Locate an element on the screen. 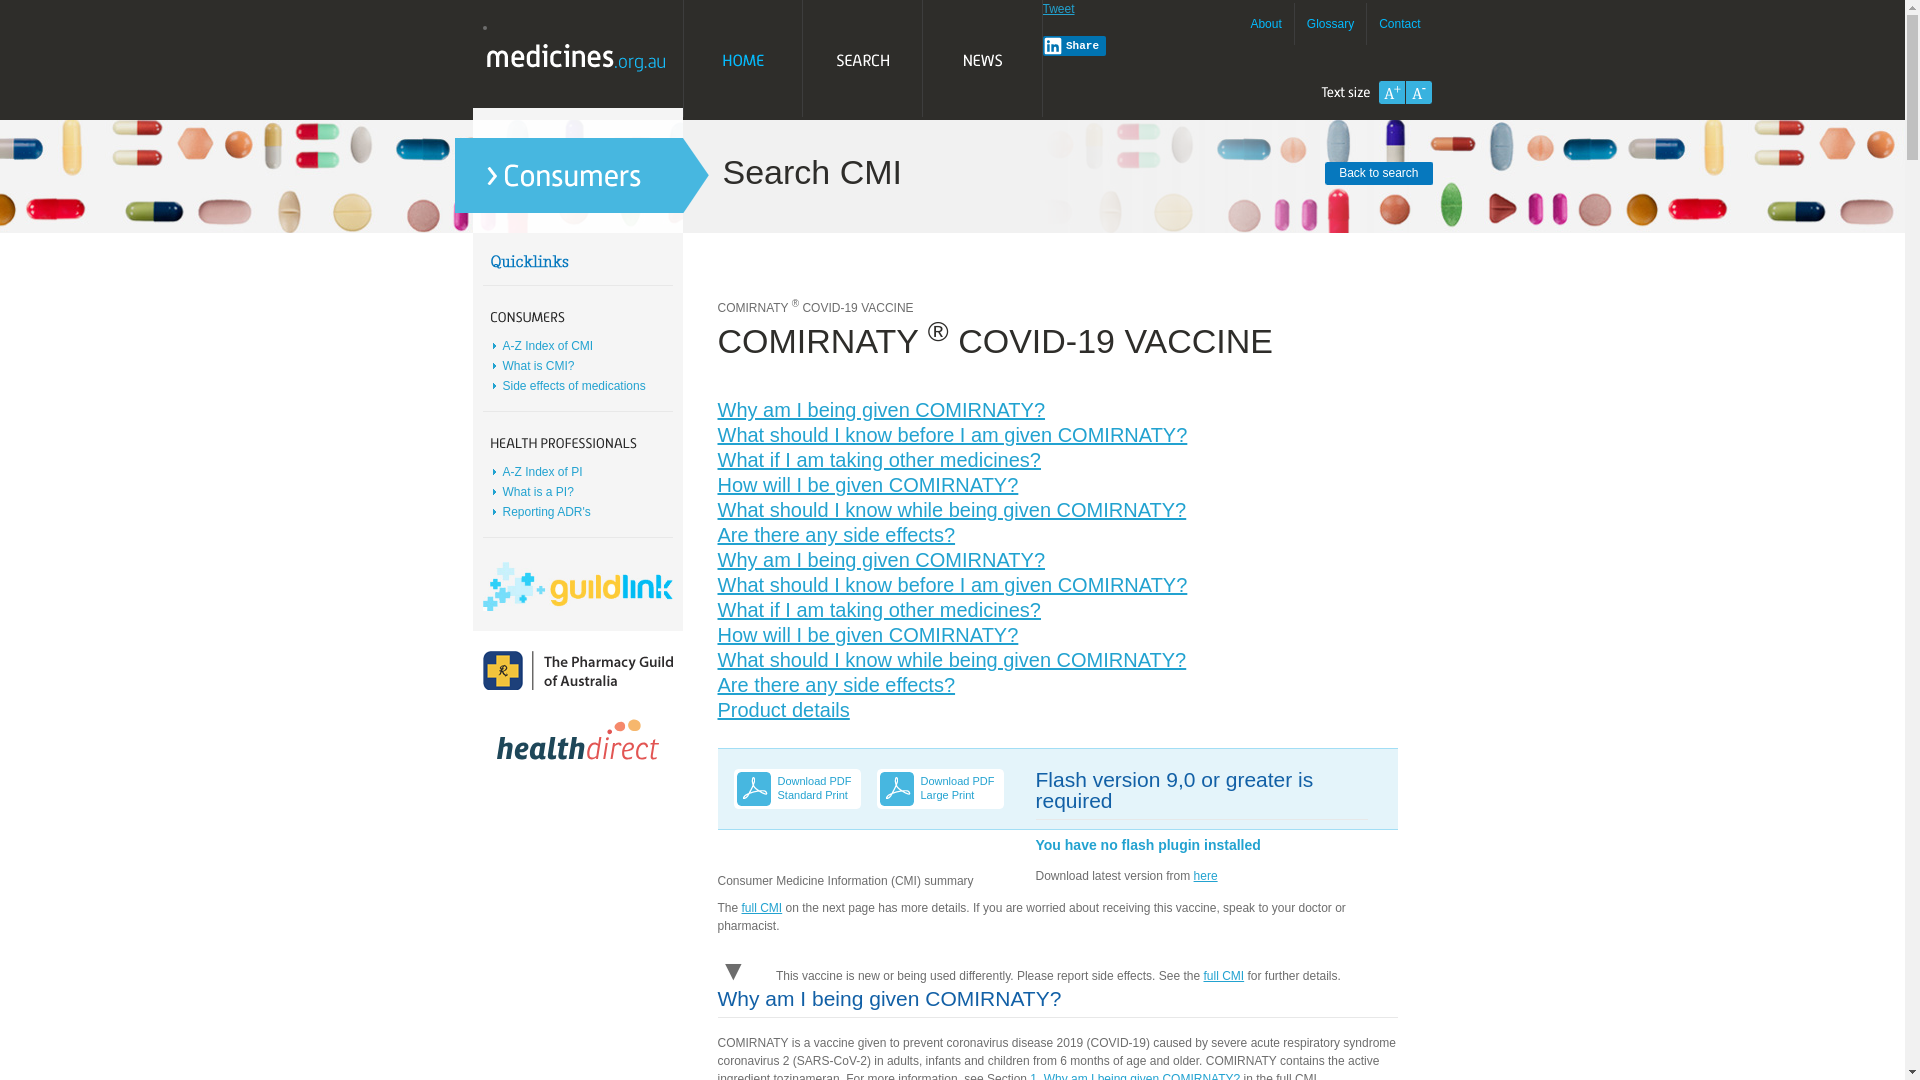  full CMI is located at coordinates (1224, 976).